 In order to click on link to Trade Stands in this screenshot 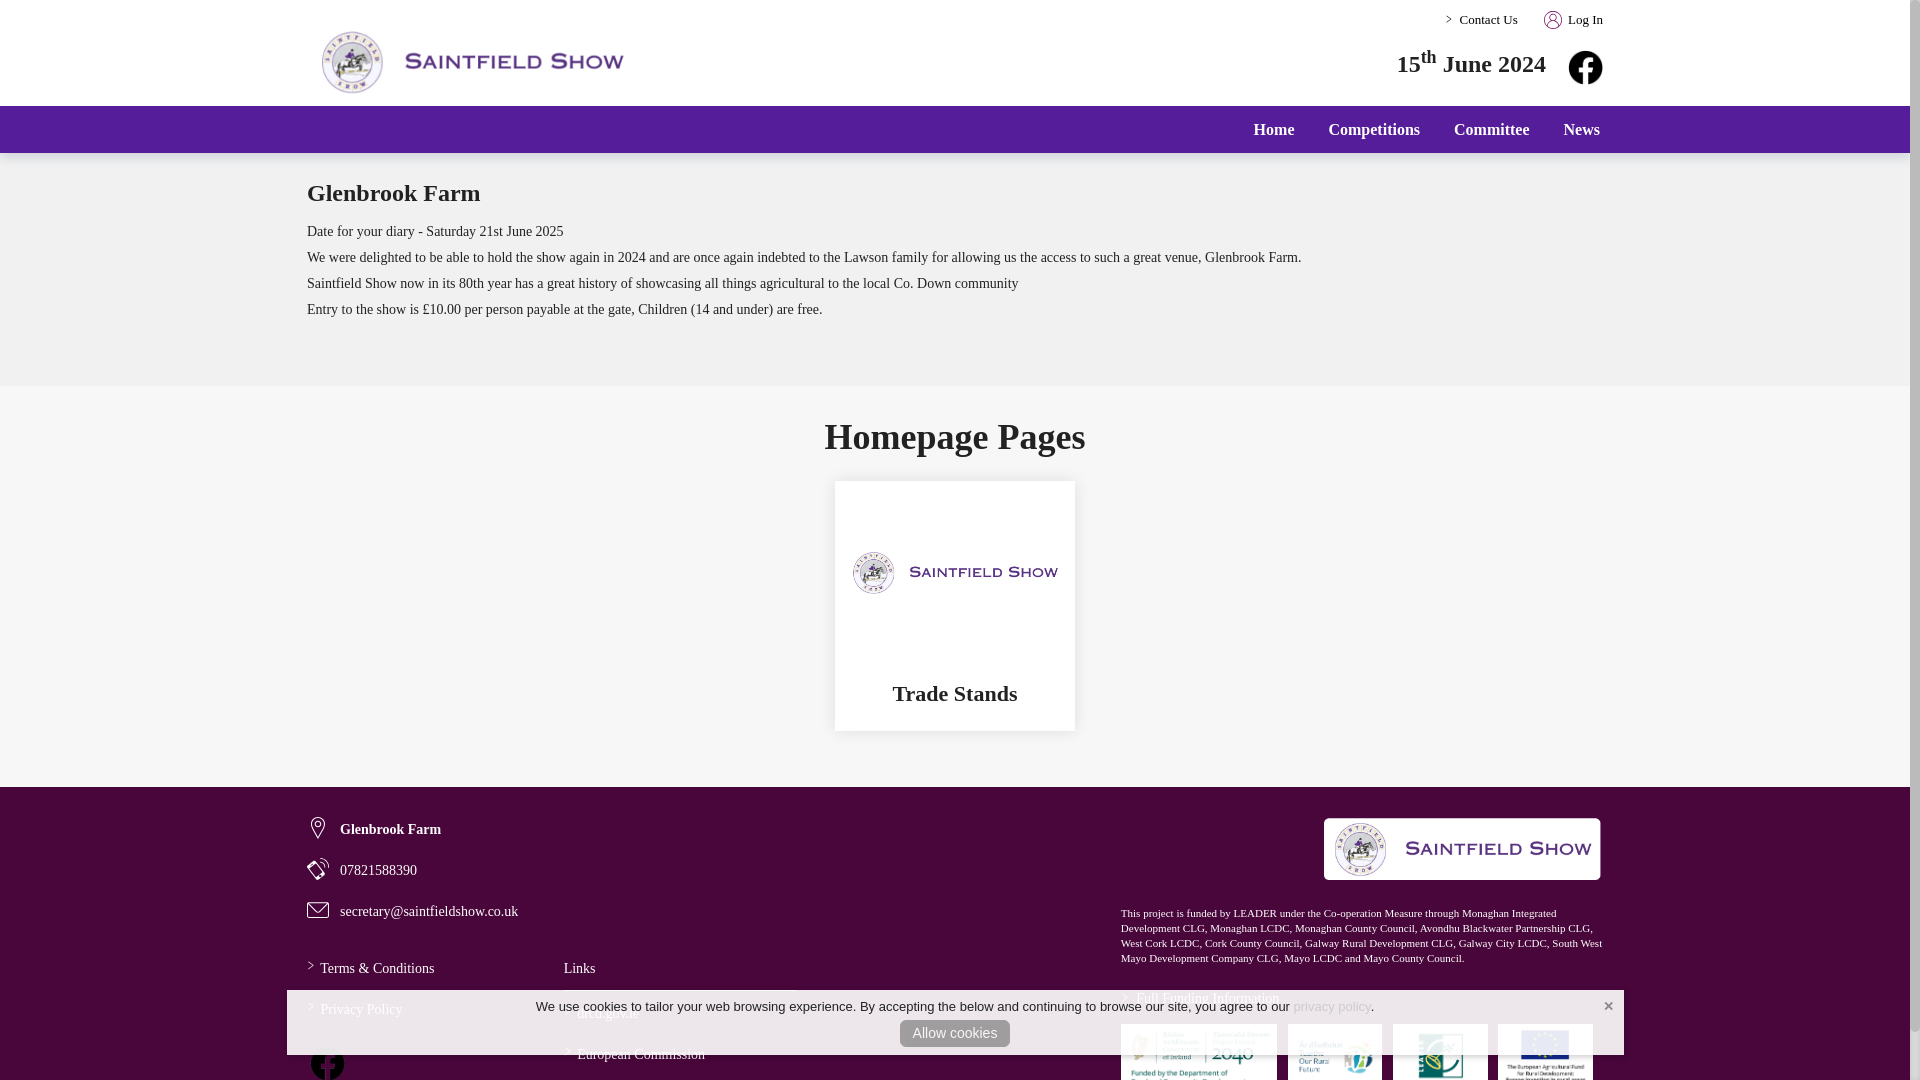, I will do `click(954, 694)`.